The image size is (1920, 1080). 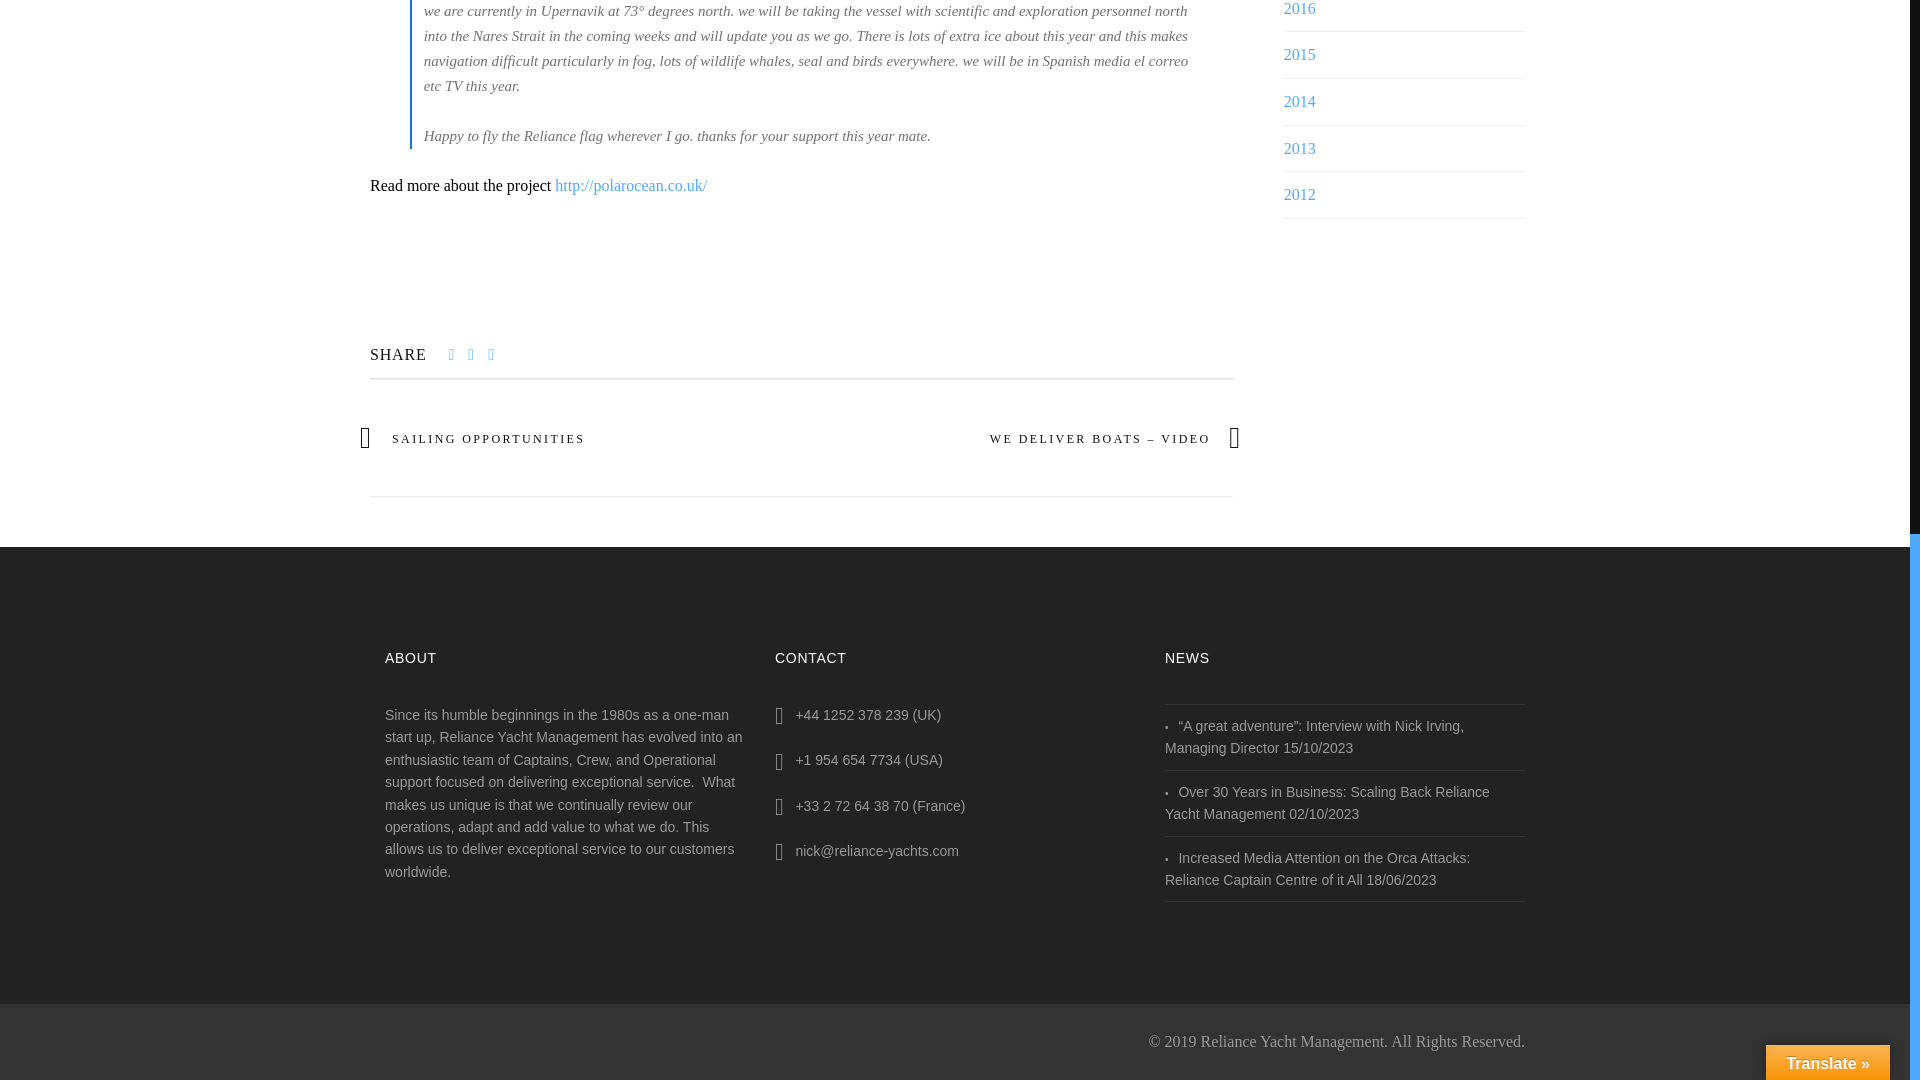 What do you see at coordinates (1859, 52) in the screenshot?
I see `Go to top` at bounding box center [1859, 52].